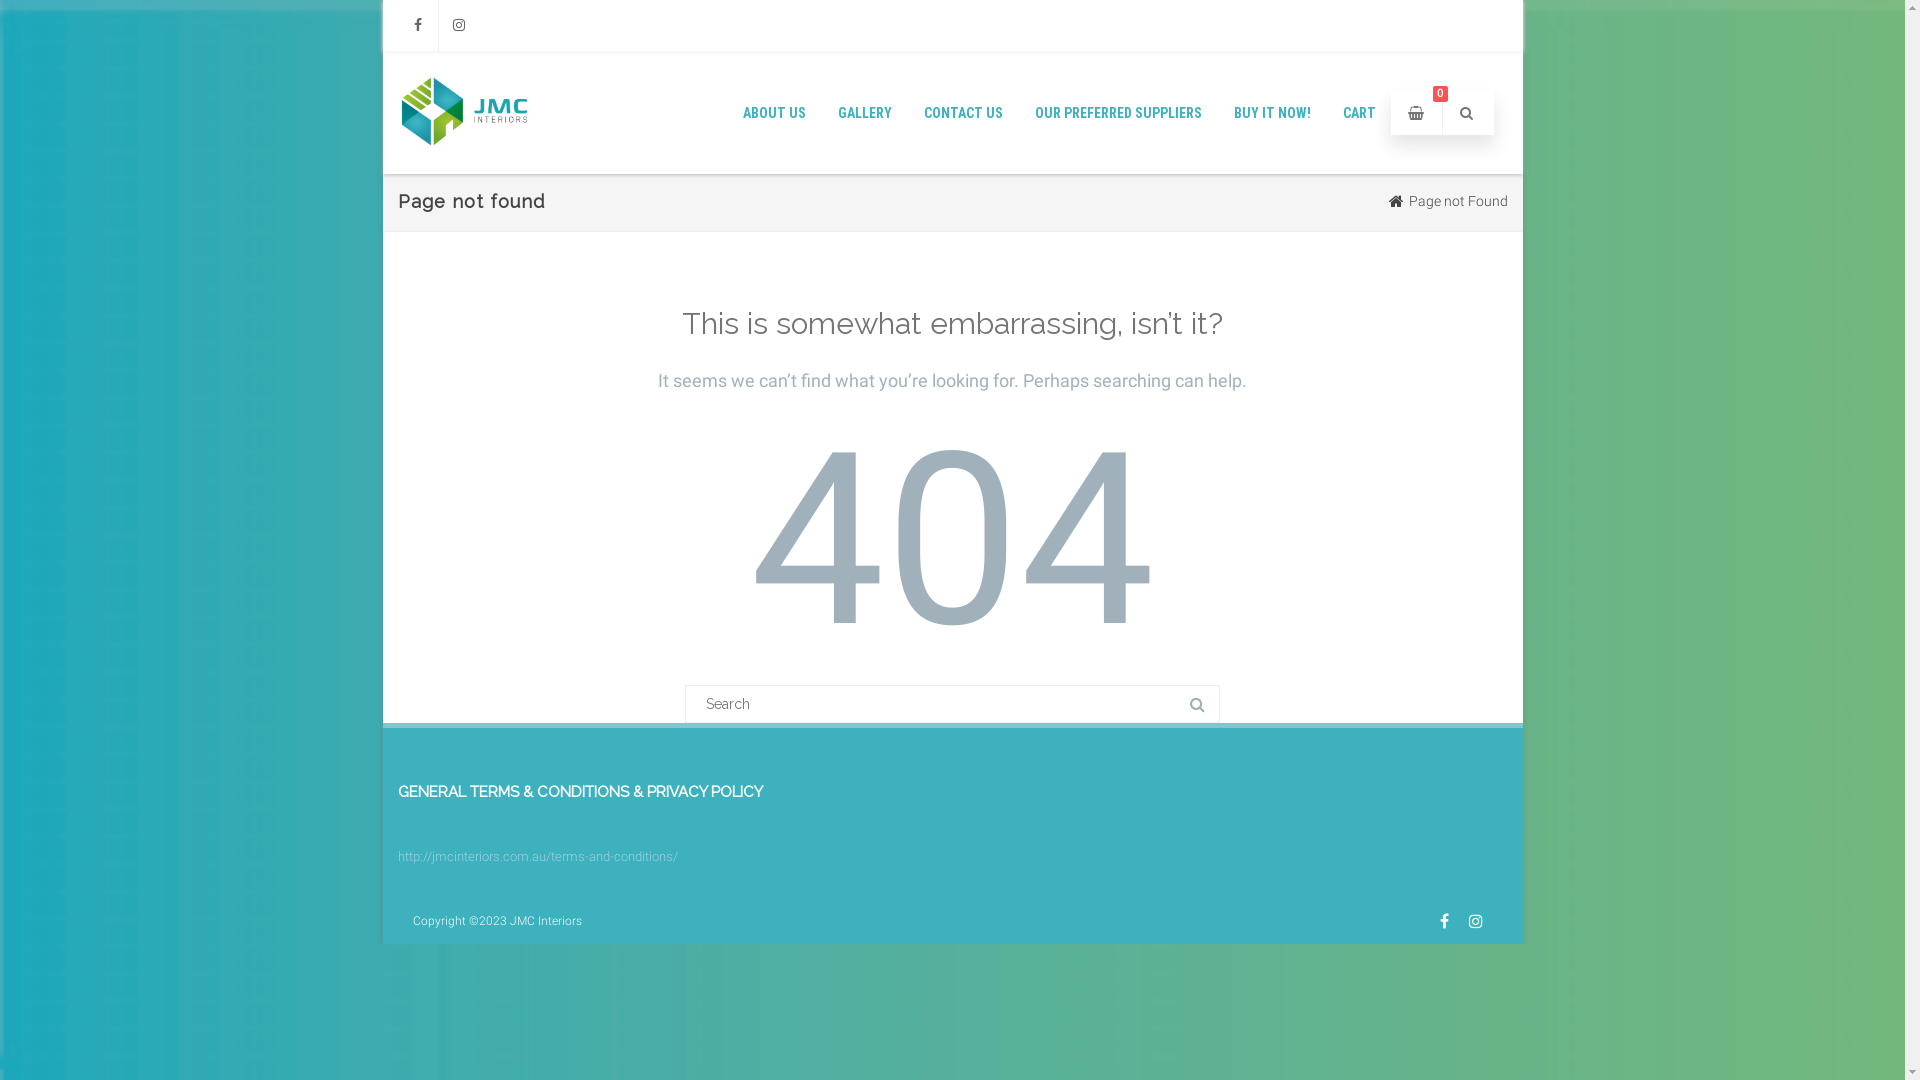  I want to click on CART, so click(1360, 112).